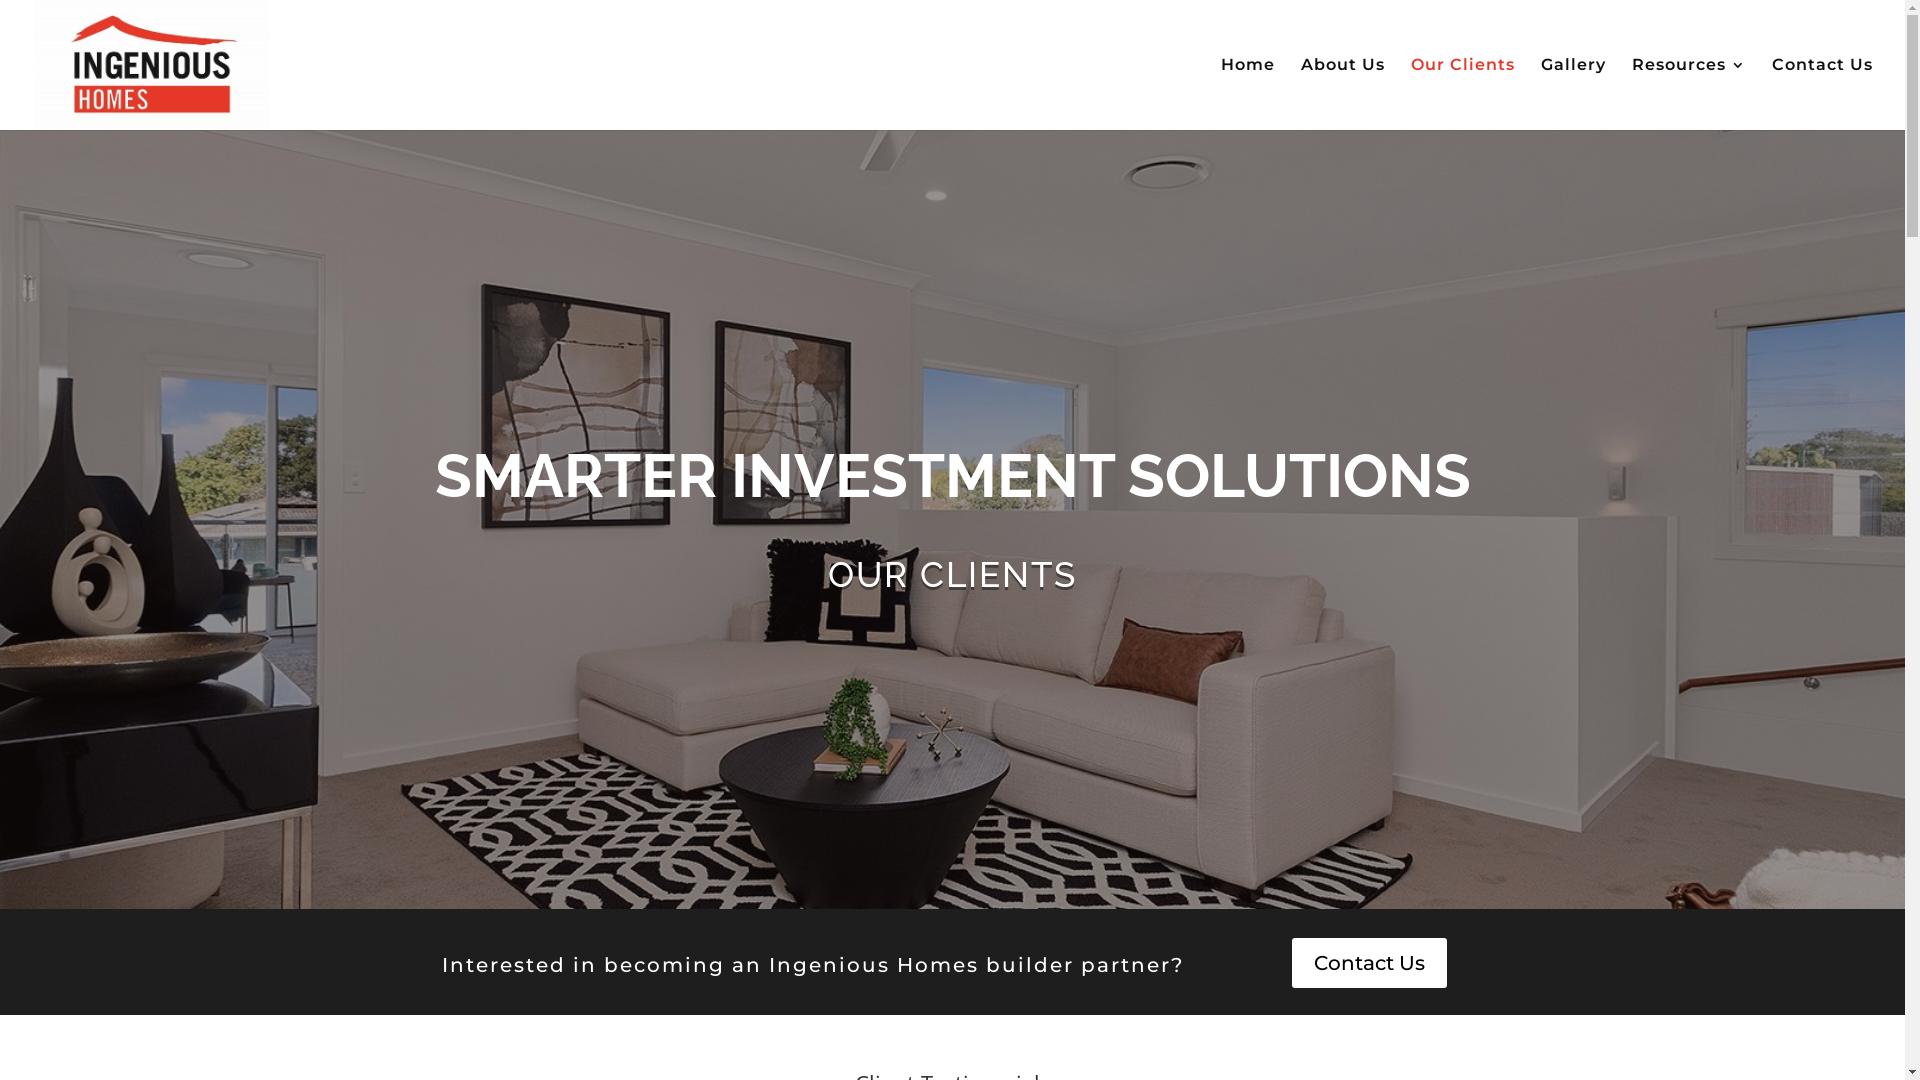 This screenshot has height=1080, width=1920. Describe the element at coordinates (1822, 94) in the screenshot. I see `Contact Us` at that location.